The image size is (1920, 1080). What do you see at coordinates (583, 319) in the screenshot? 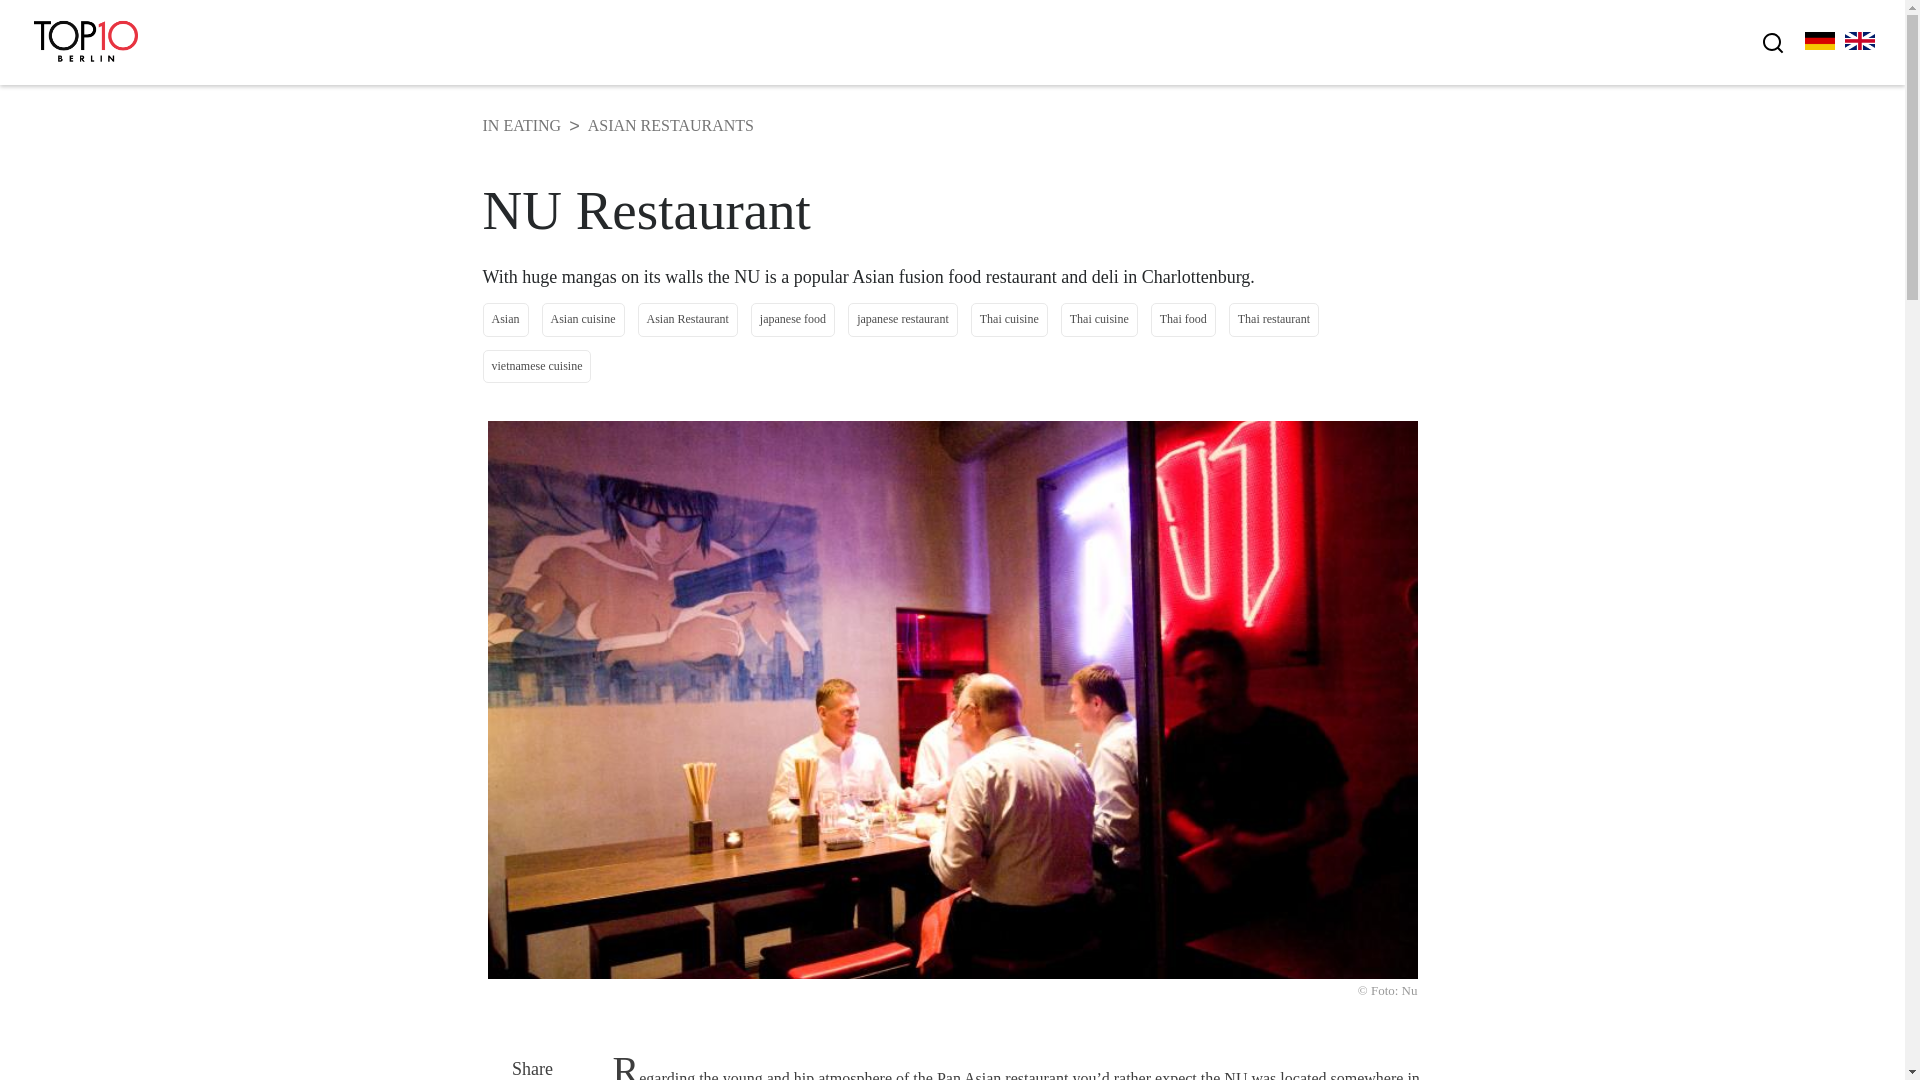
I see `Asian cuisine` at bounding box center [583, 319].